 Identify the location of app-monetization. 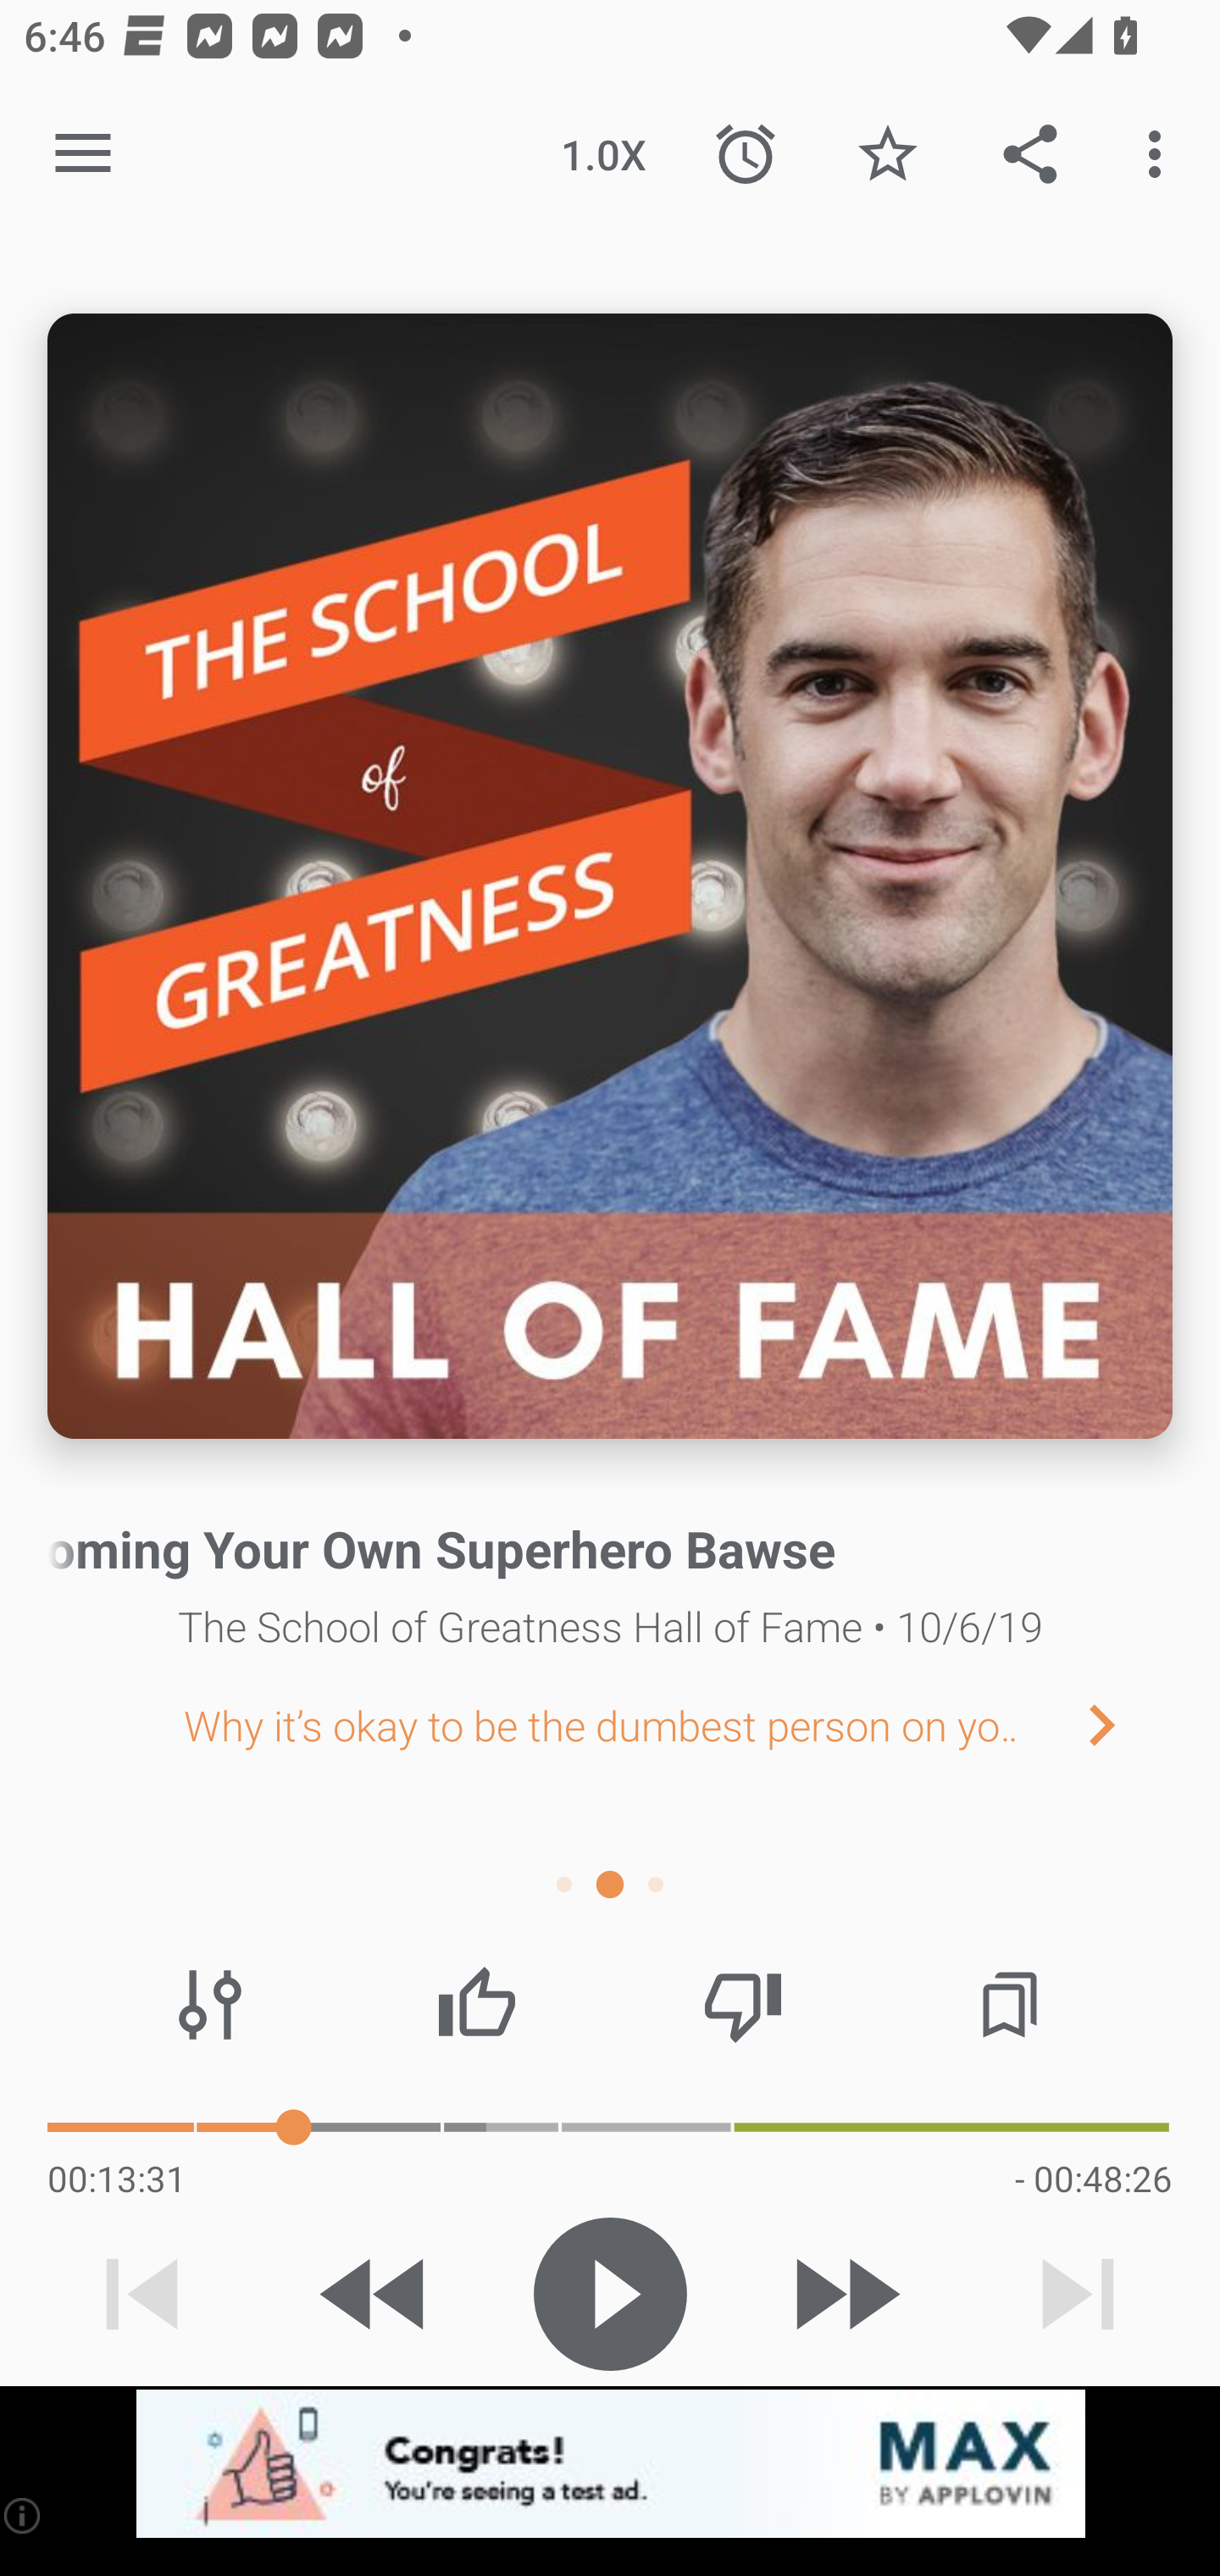
(610, 2465).